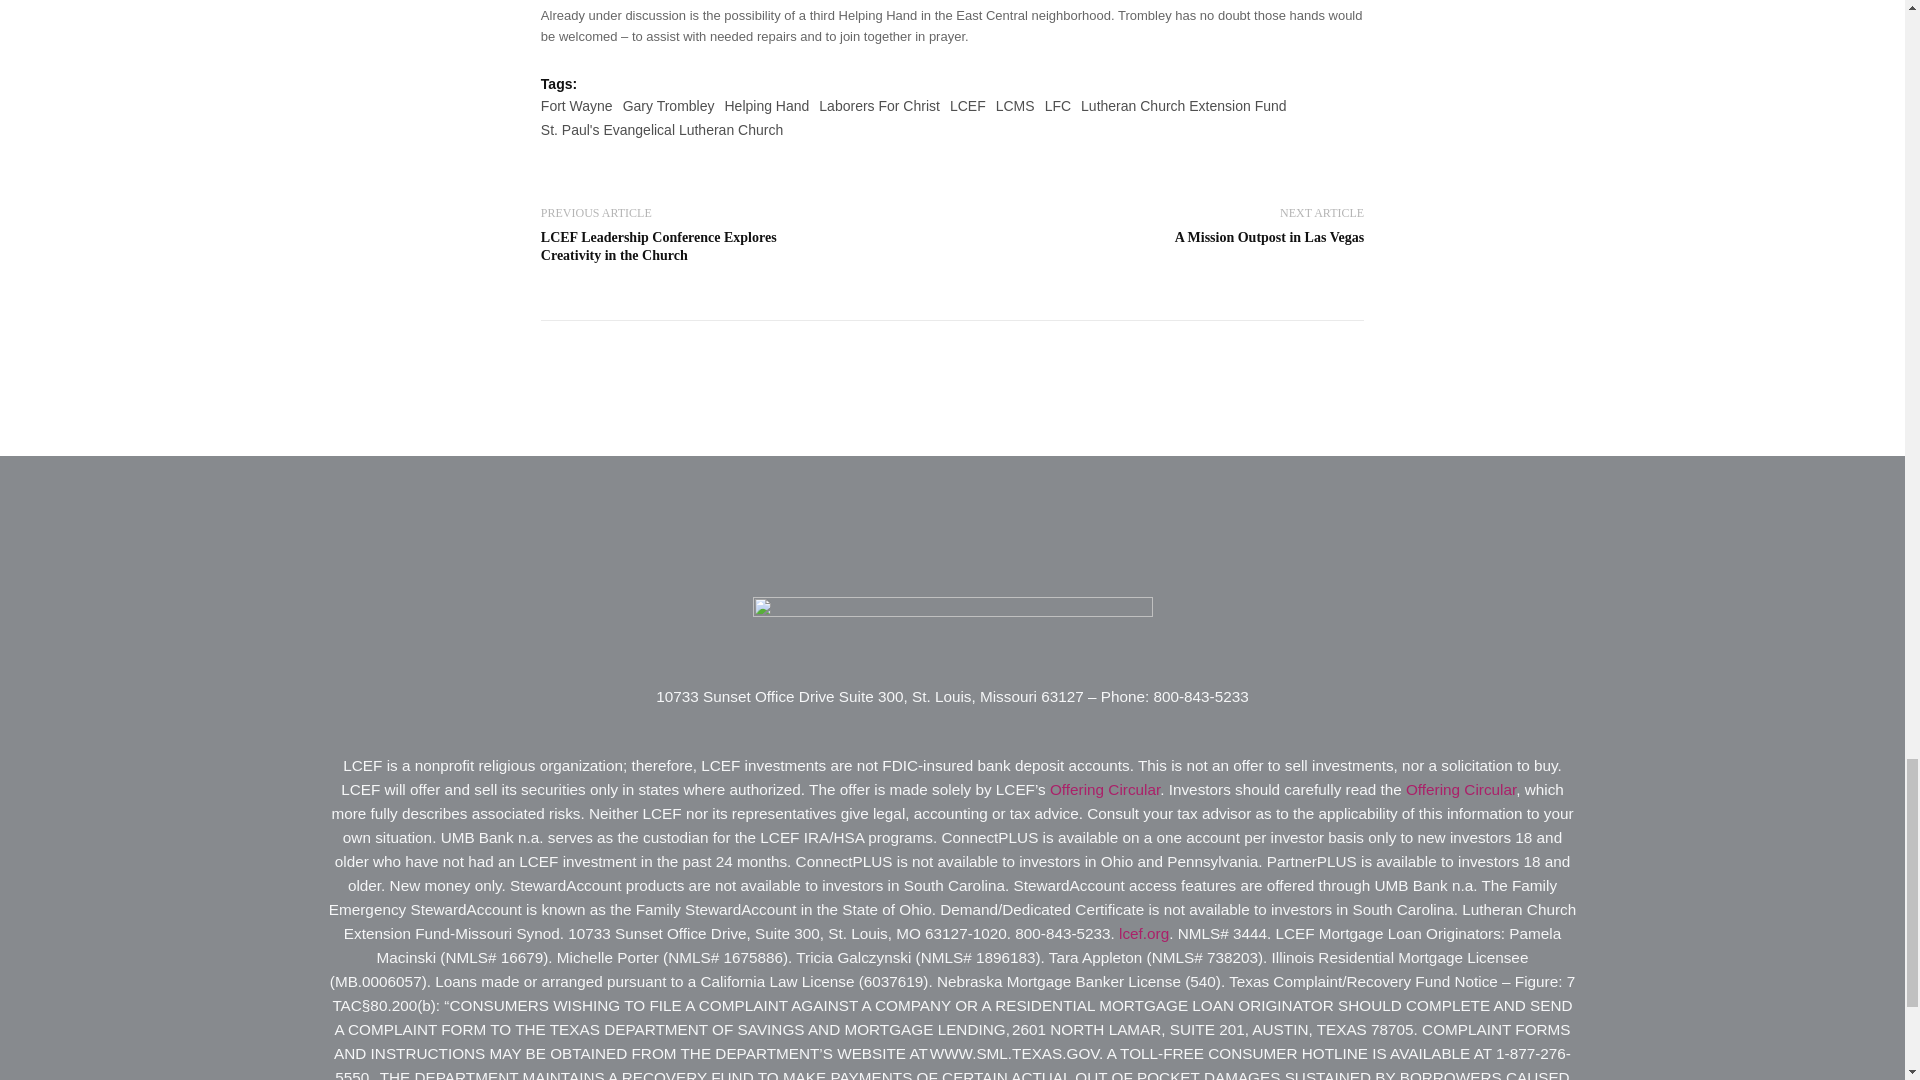  What do you see at coordinates (1183, 106) in the screenshot?
I see `Lutheran Church Extension Fund` at bounding box center [1183, 106].